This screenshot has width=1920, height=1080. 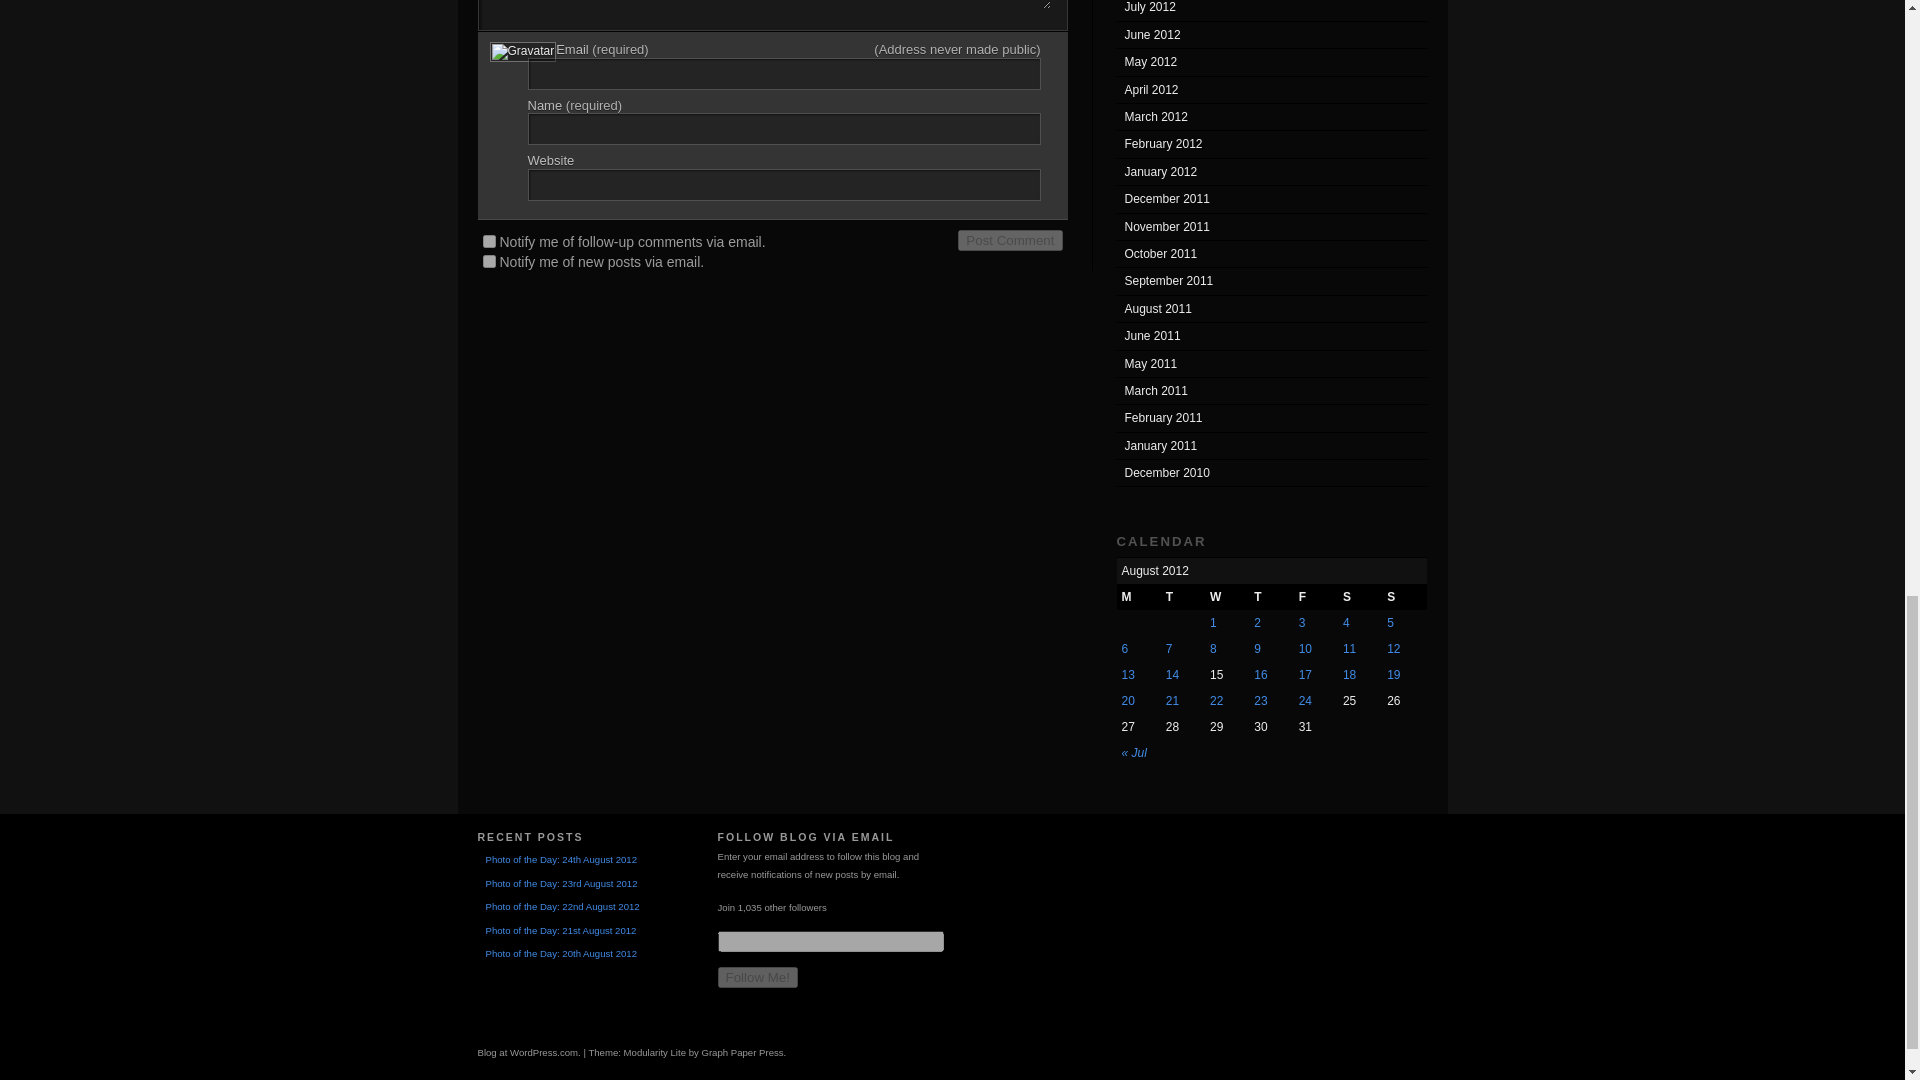 What do you see at coordinates (1270, 280) in the screenshot?
I see `September 2011` at bounding box center [1270, 280].